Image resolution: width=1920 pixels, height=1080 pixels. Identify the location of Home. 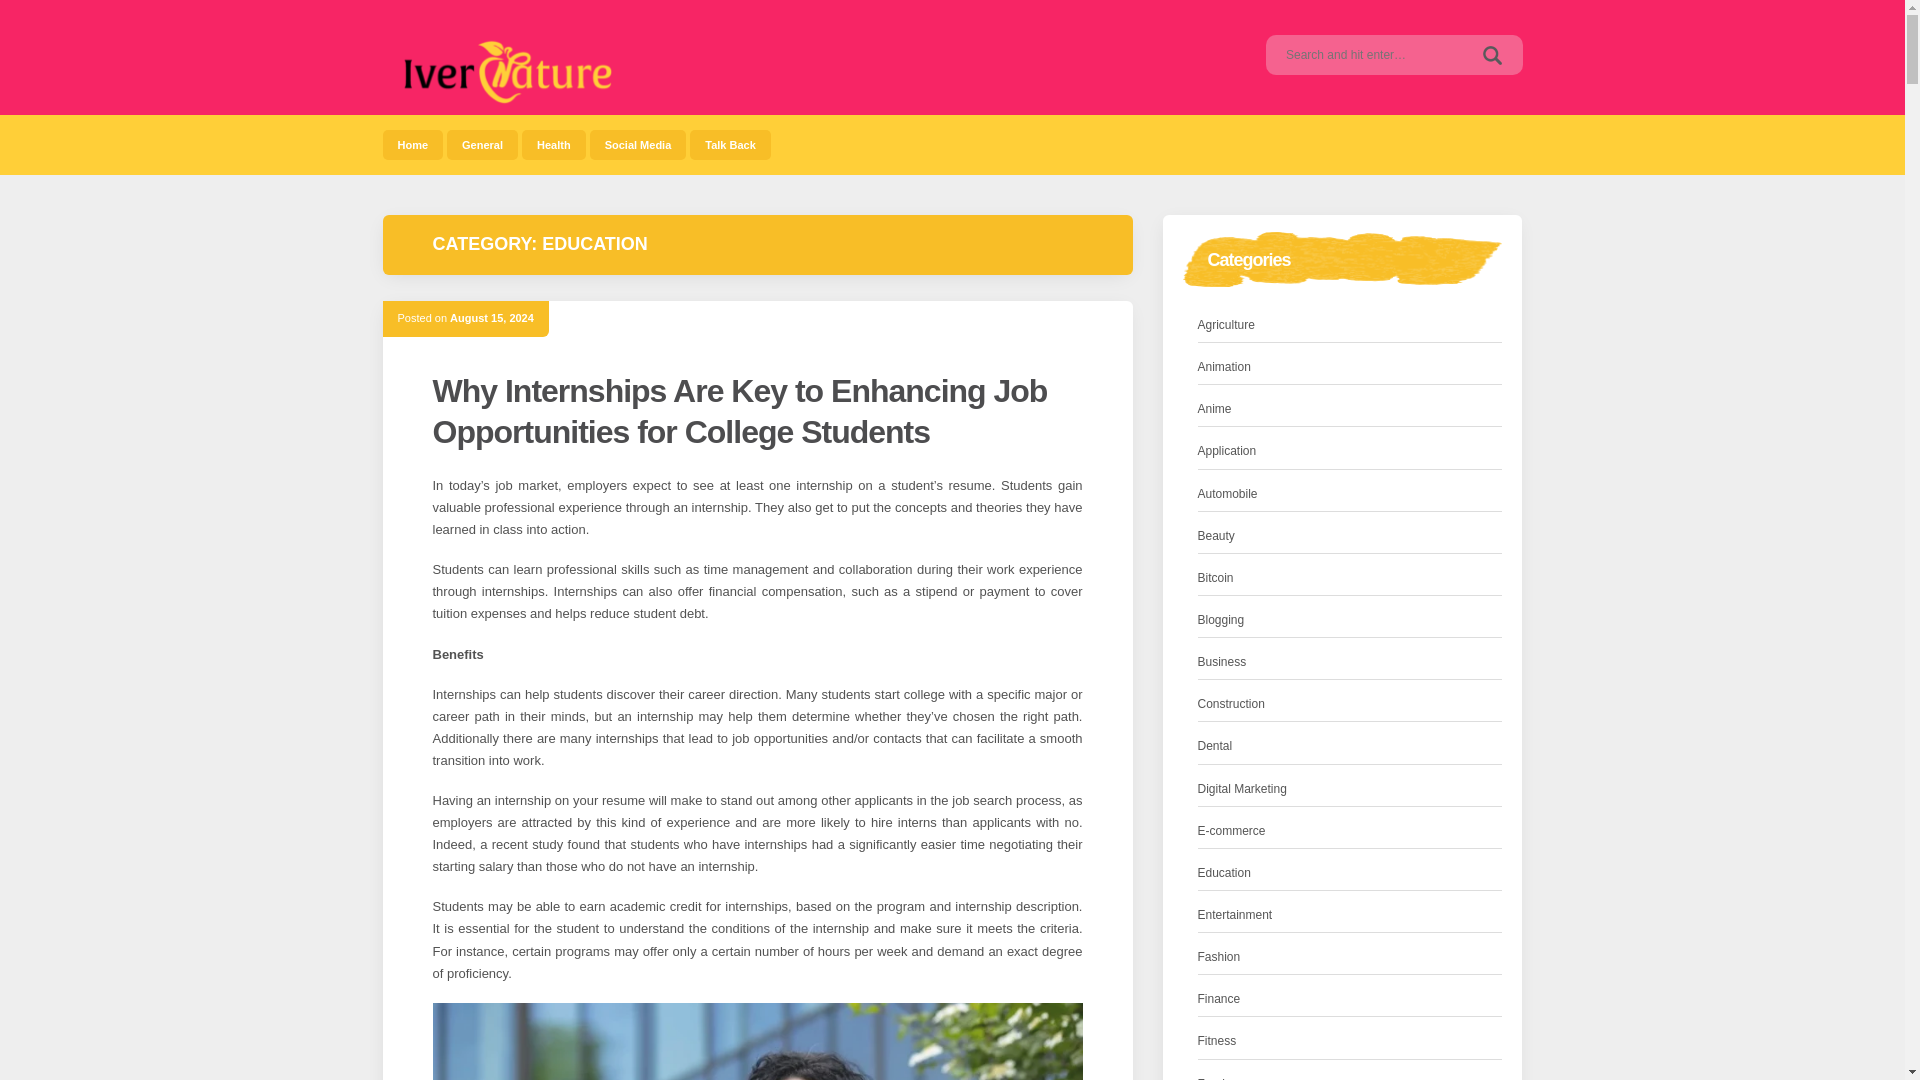
(412, 144).